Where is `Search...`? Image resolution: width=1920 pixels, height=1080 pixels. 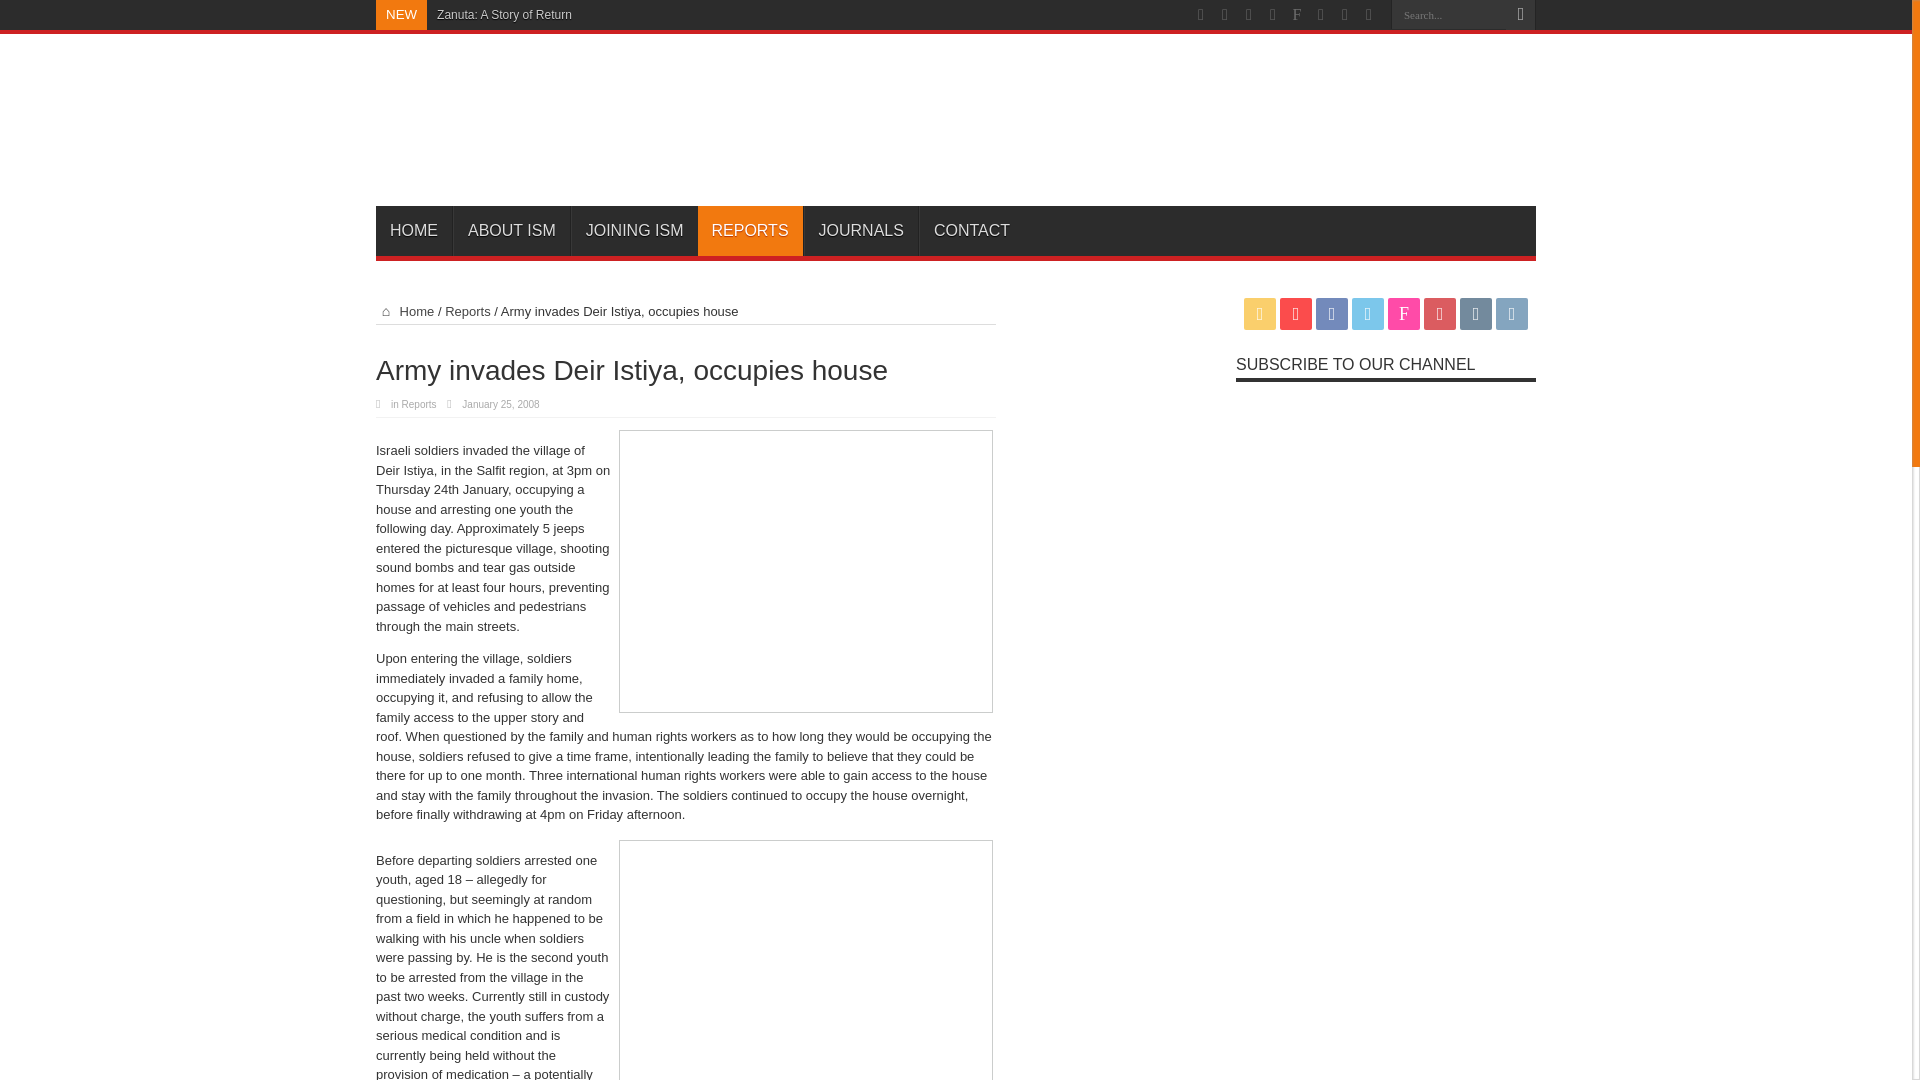 Search... is located at coordinates (1448, 14).